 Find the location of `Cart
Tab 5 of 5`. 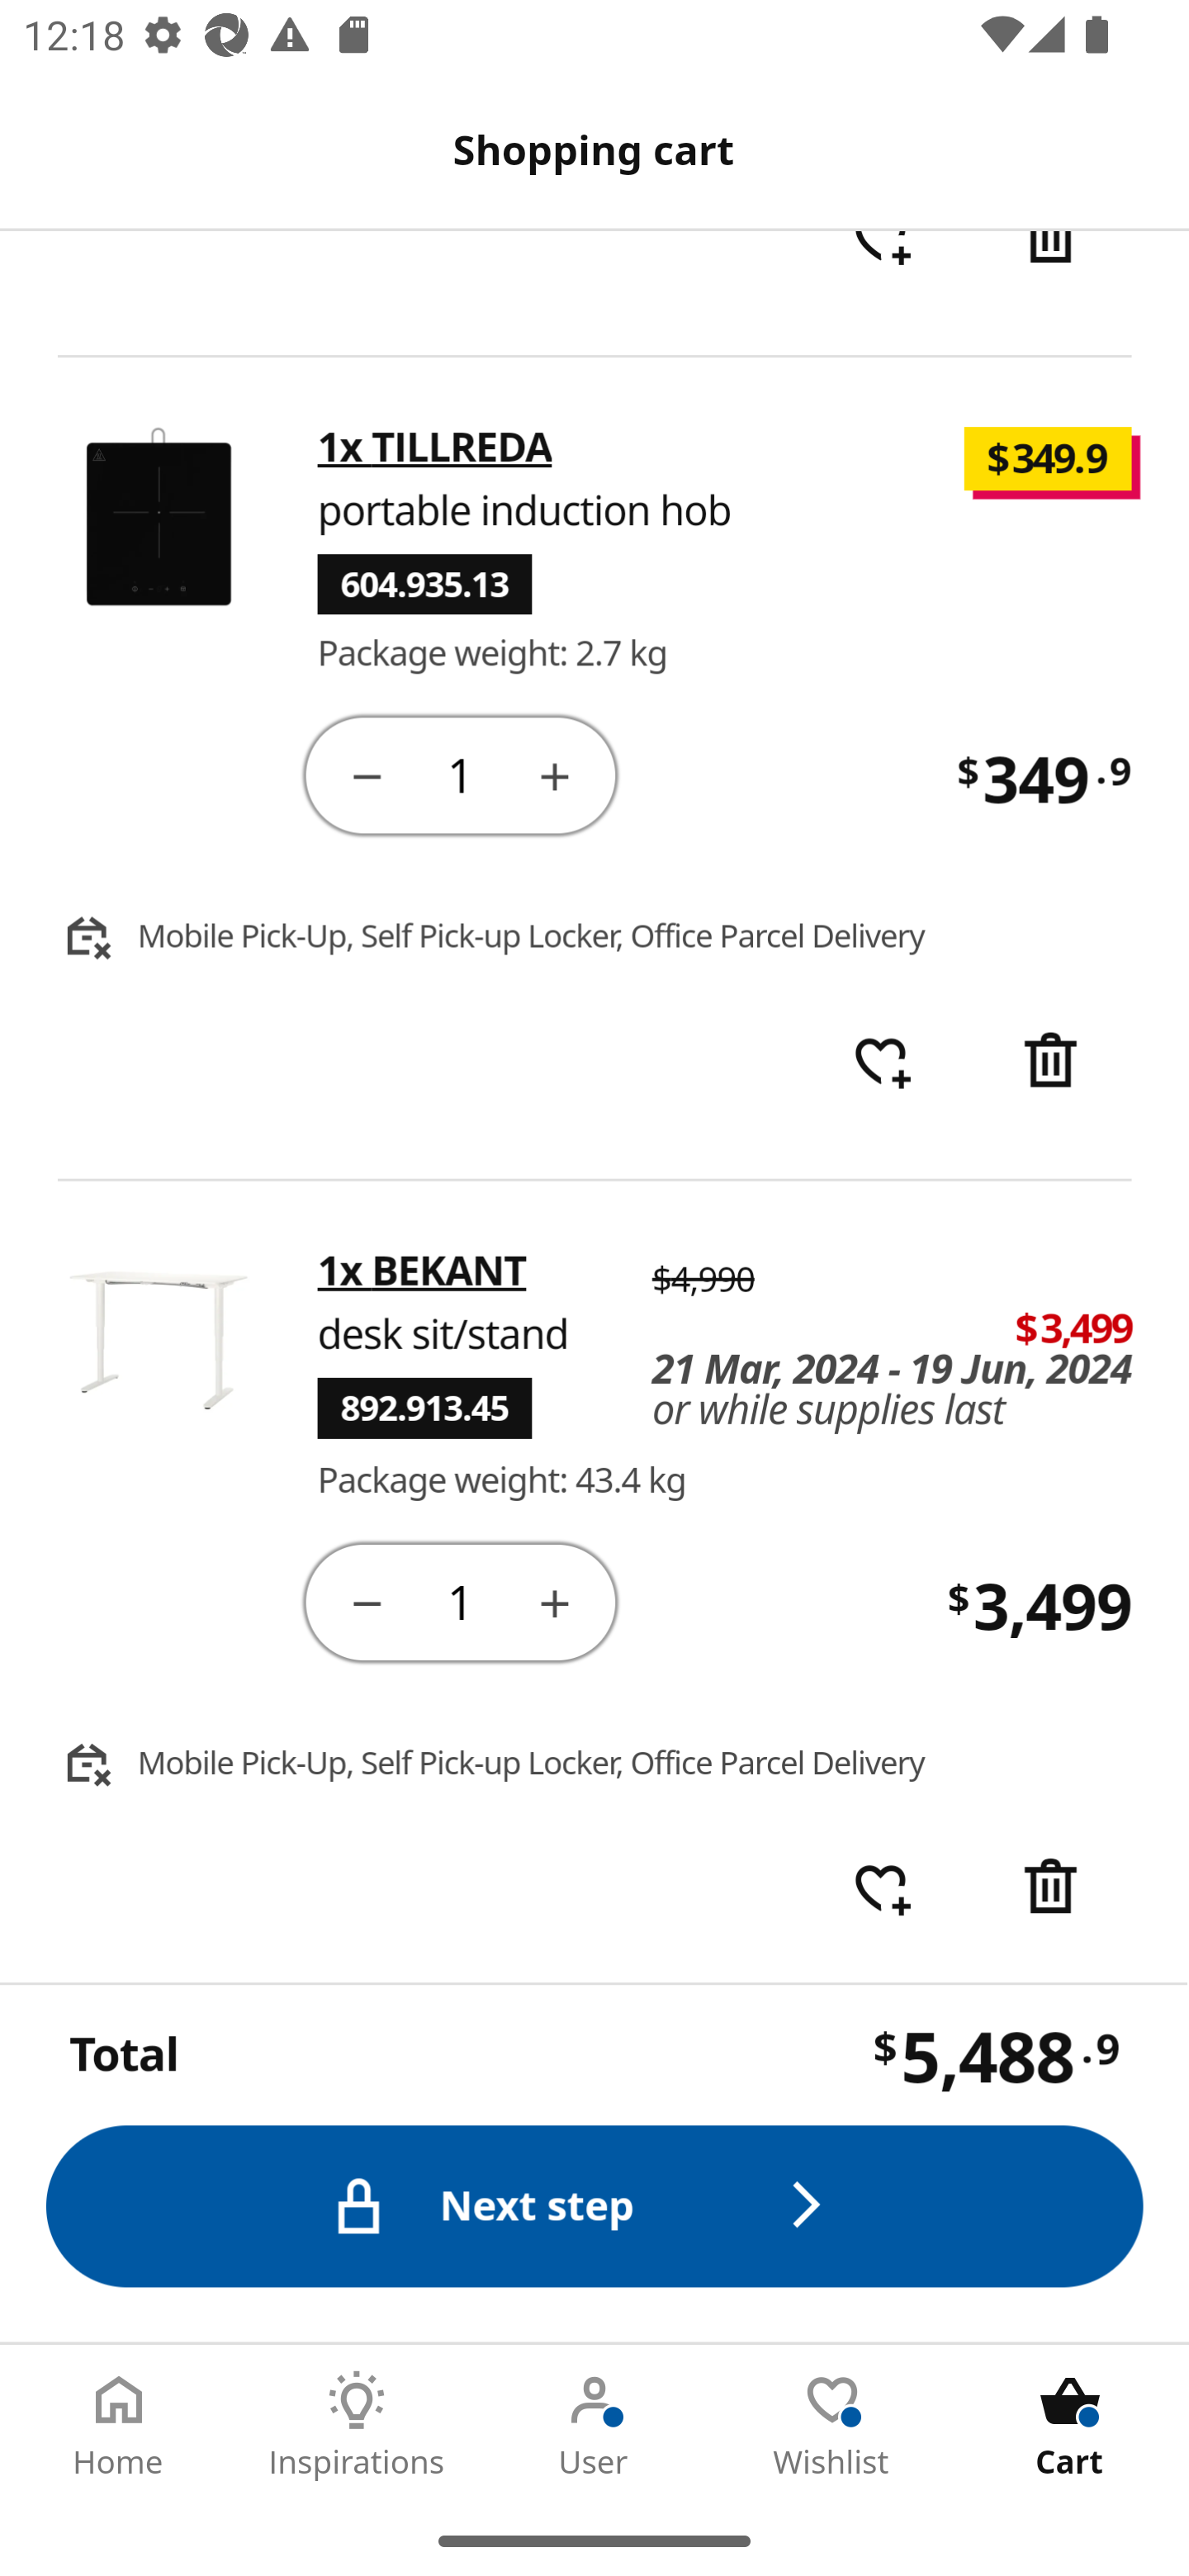

Cart
Tab 5 of 5 is located at coordinates (1070, 2425).